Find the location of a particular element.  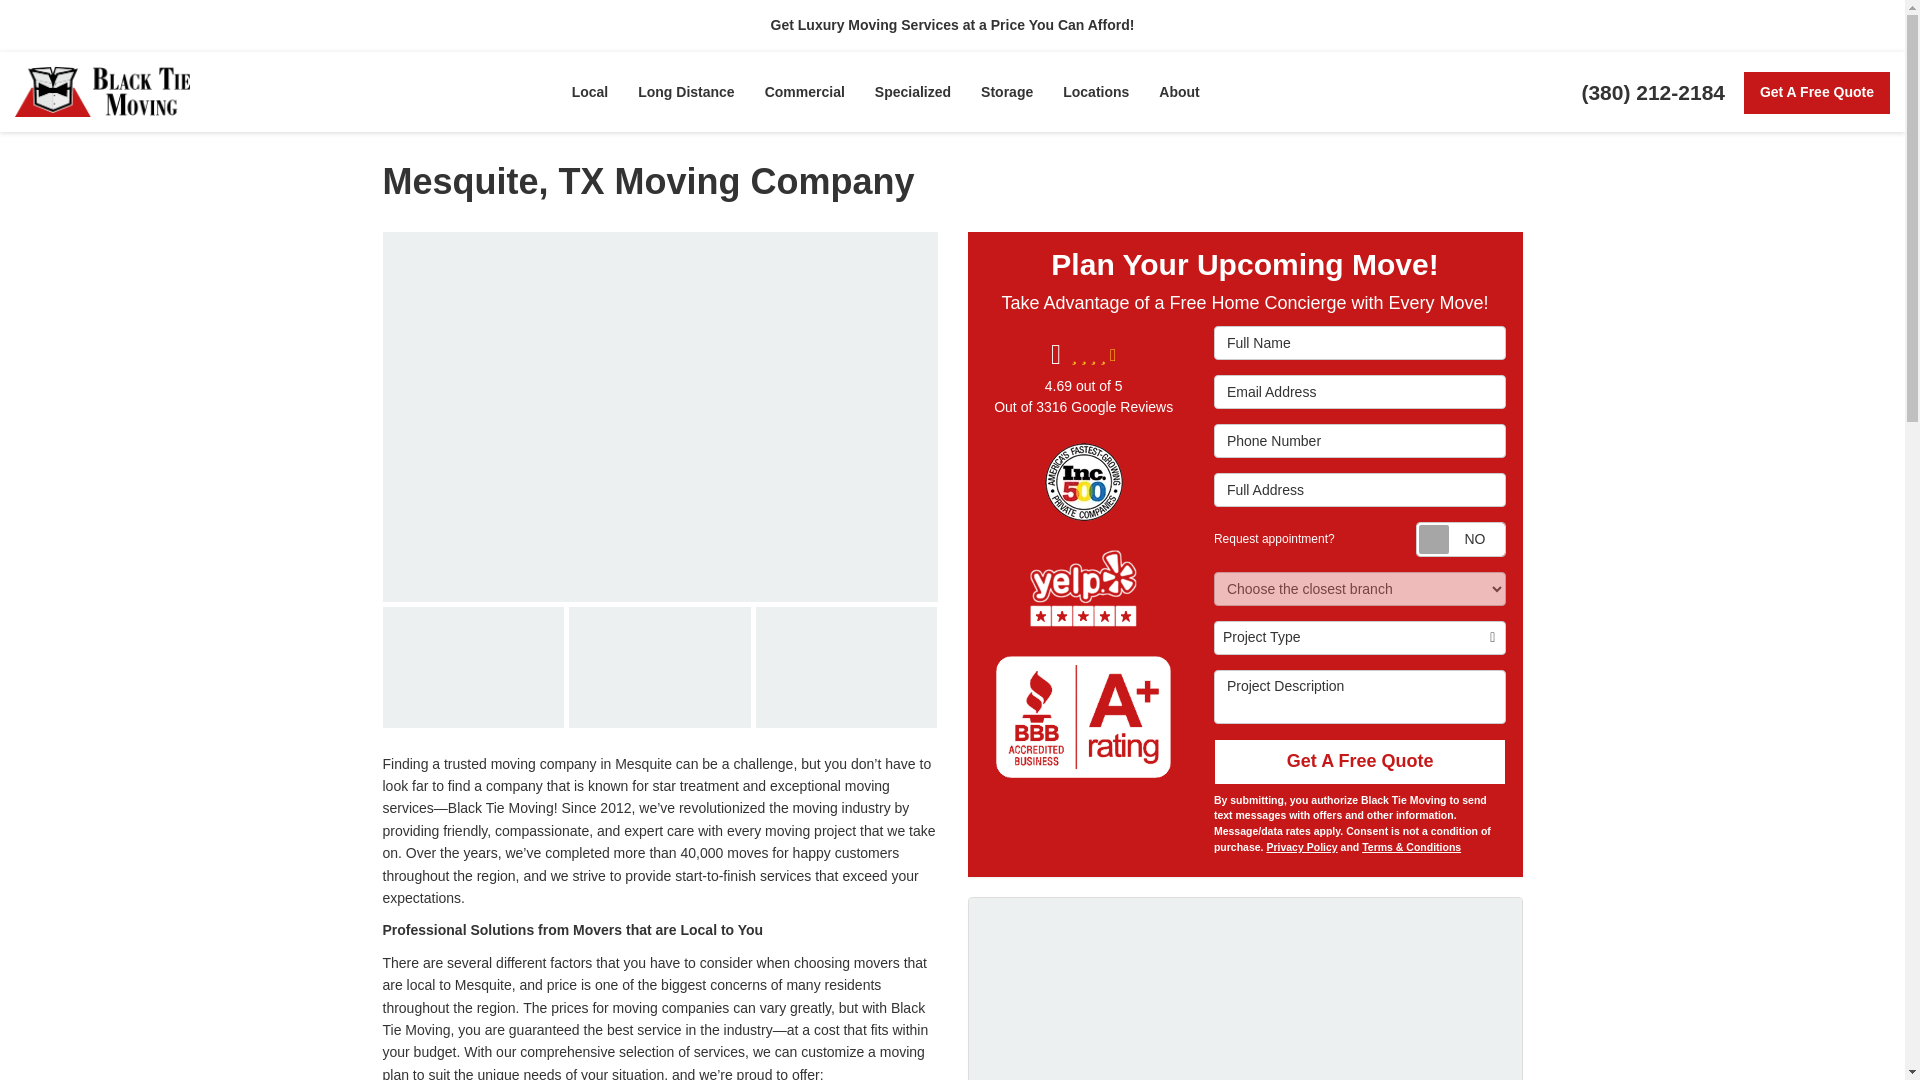

Get A Free Quote is located at coordinates (1816, 93).